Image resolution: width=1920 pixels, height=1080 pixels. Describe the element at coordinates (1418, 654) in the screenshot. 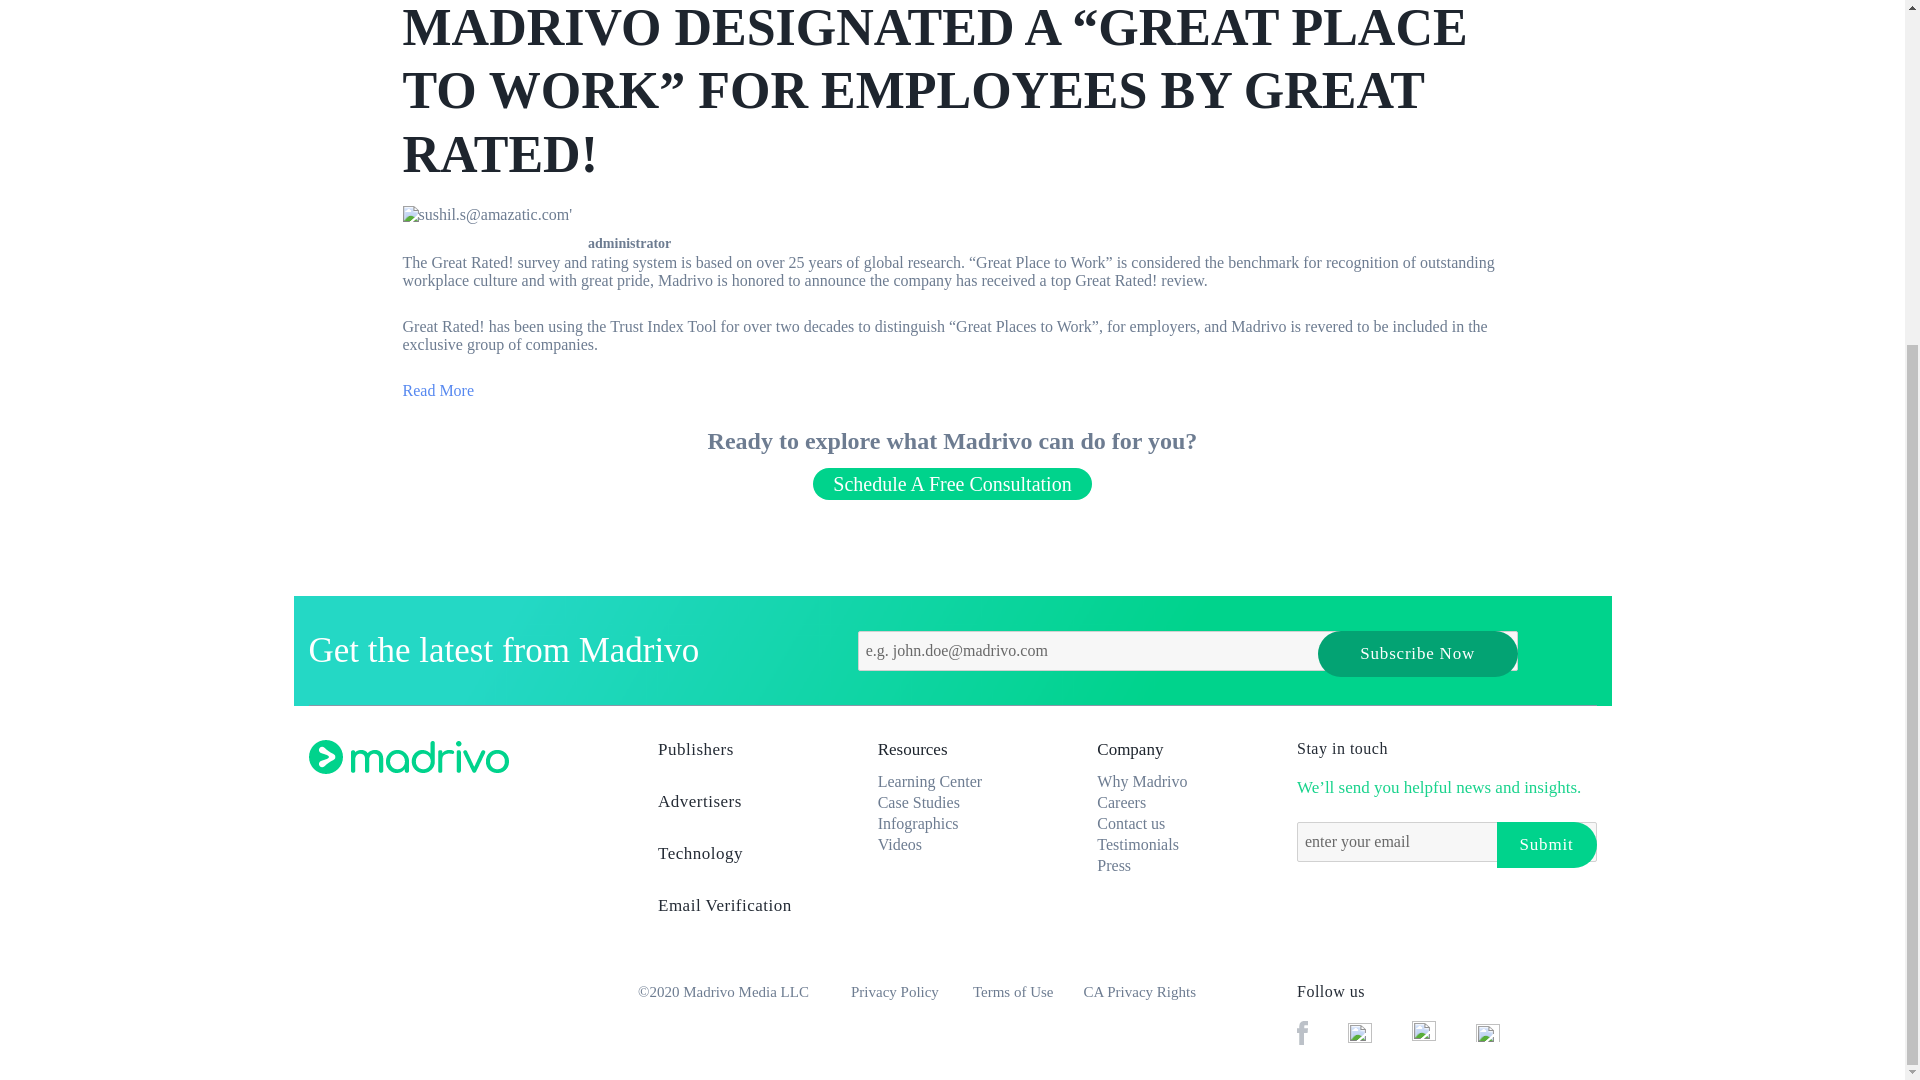

I see `Subscribe Now` at that location.